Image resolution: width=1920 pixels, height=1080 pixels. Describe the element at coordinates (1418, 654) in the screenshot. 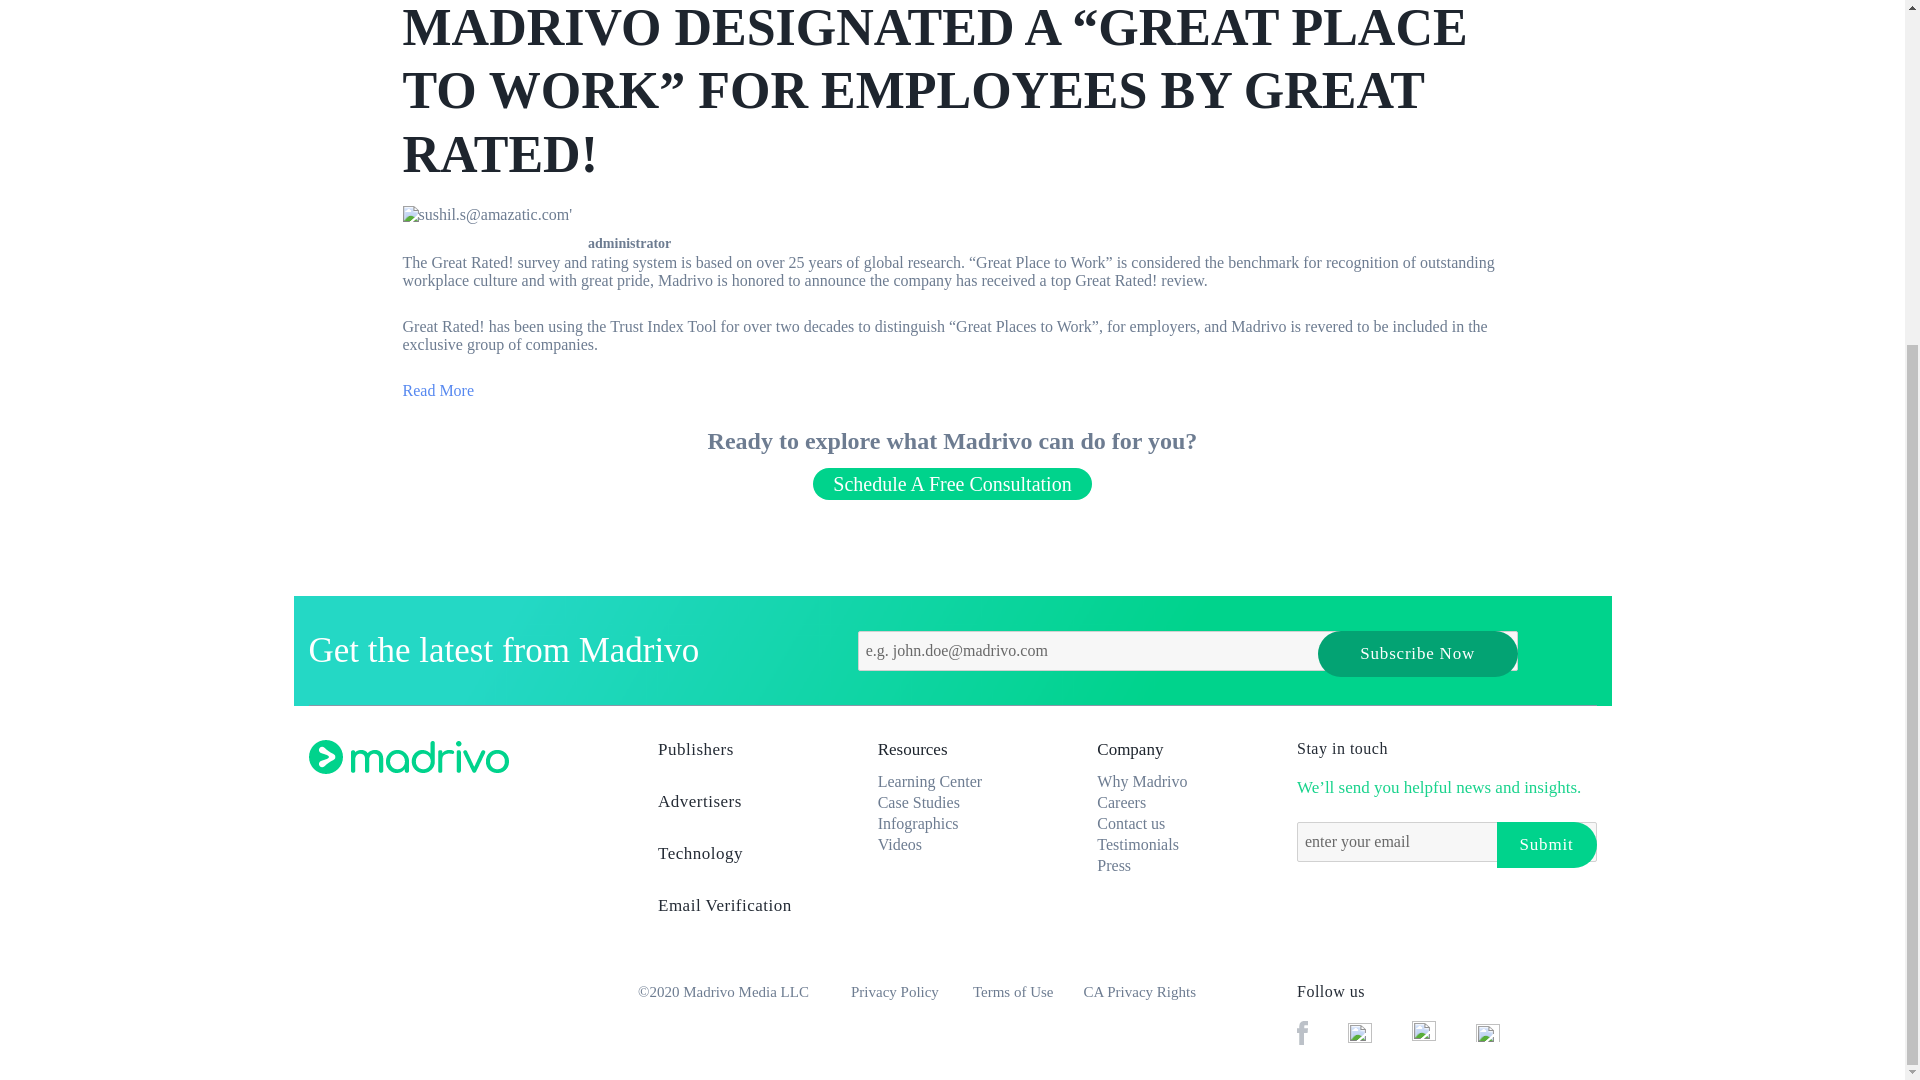

I see `Subscribe Now` at that location.